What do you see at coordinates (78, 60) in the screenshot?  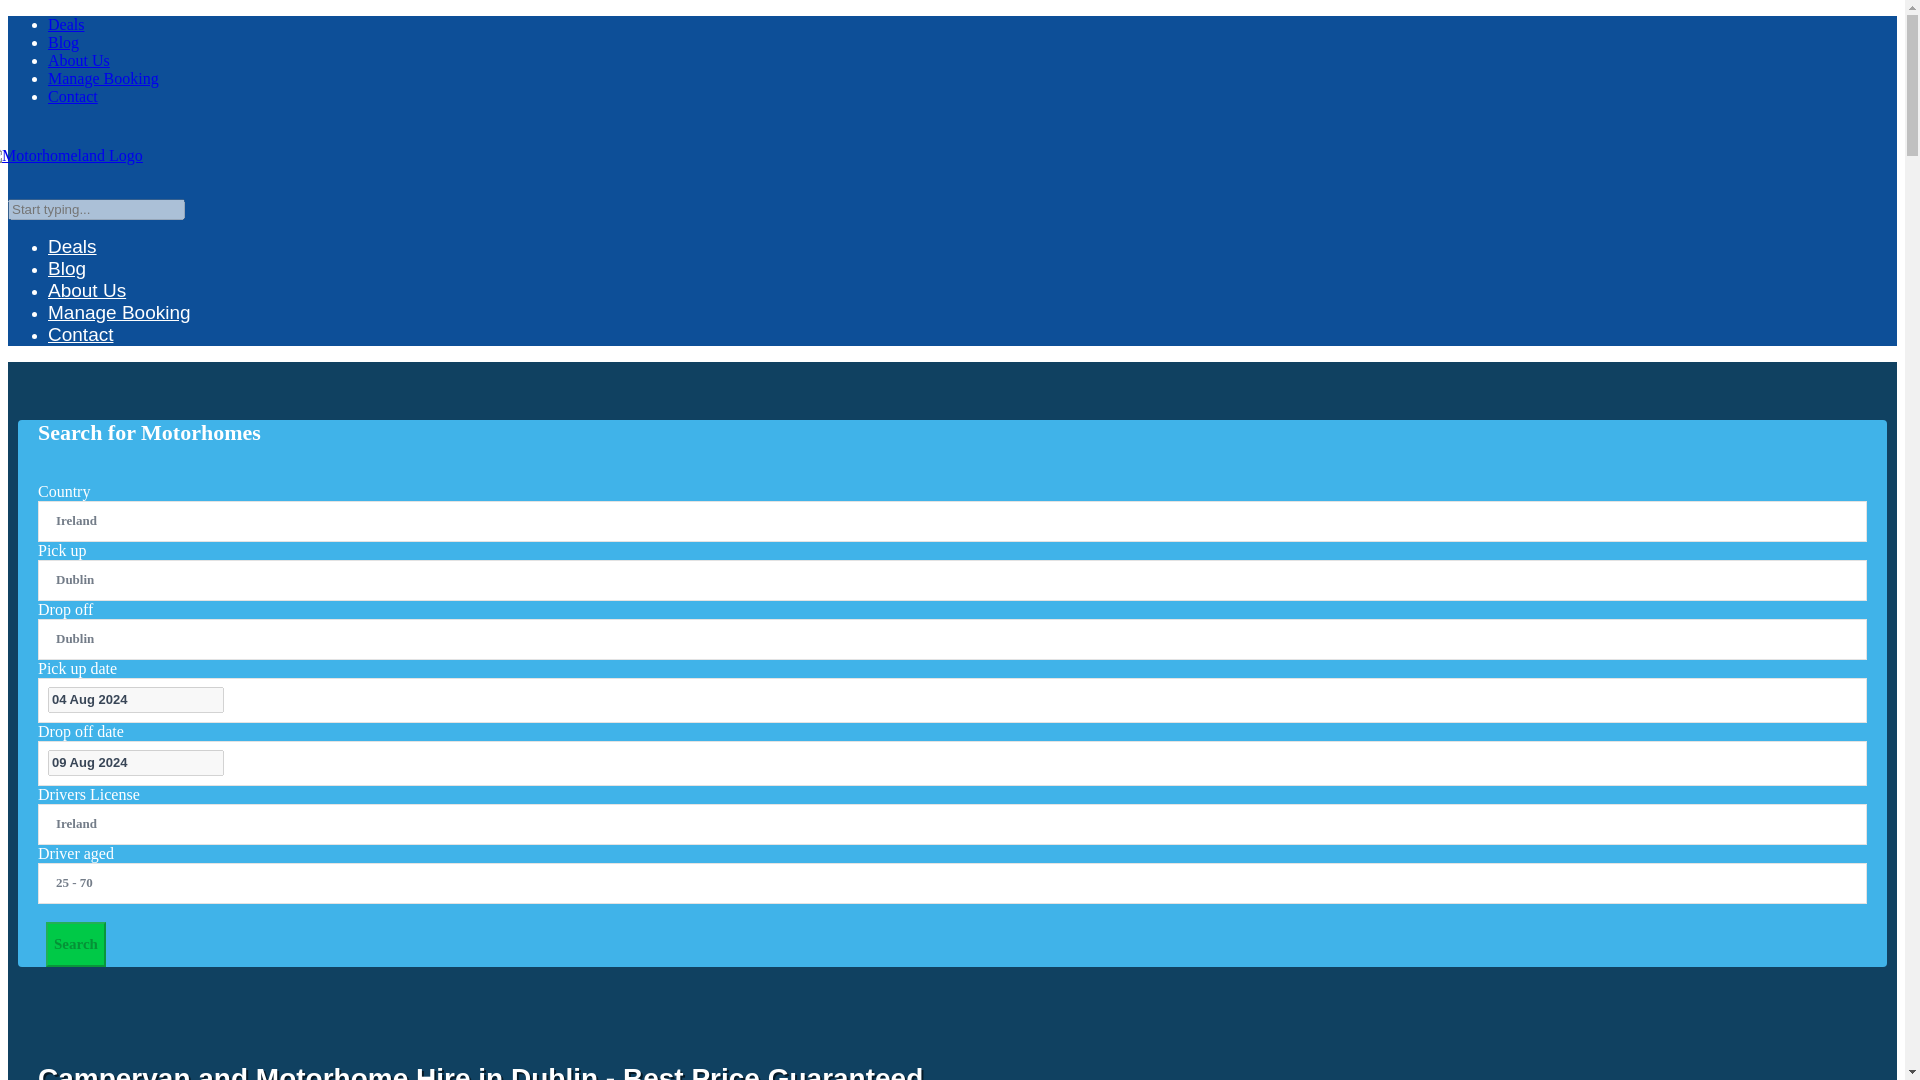 I see `About Us` at bounding box center [78, 60].